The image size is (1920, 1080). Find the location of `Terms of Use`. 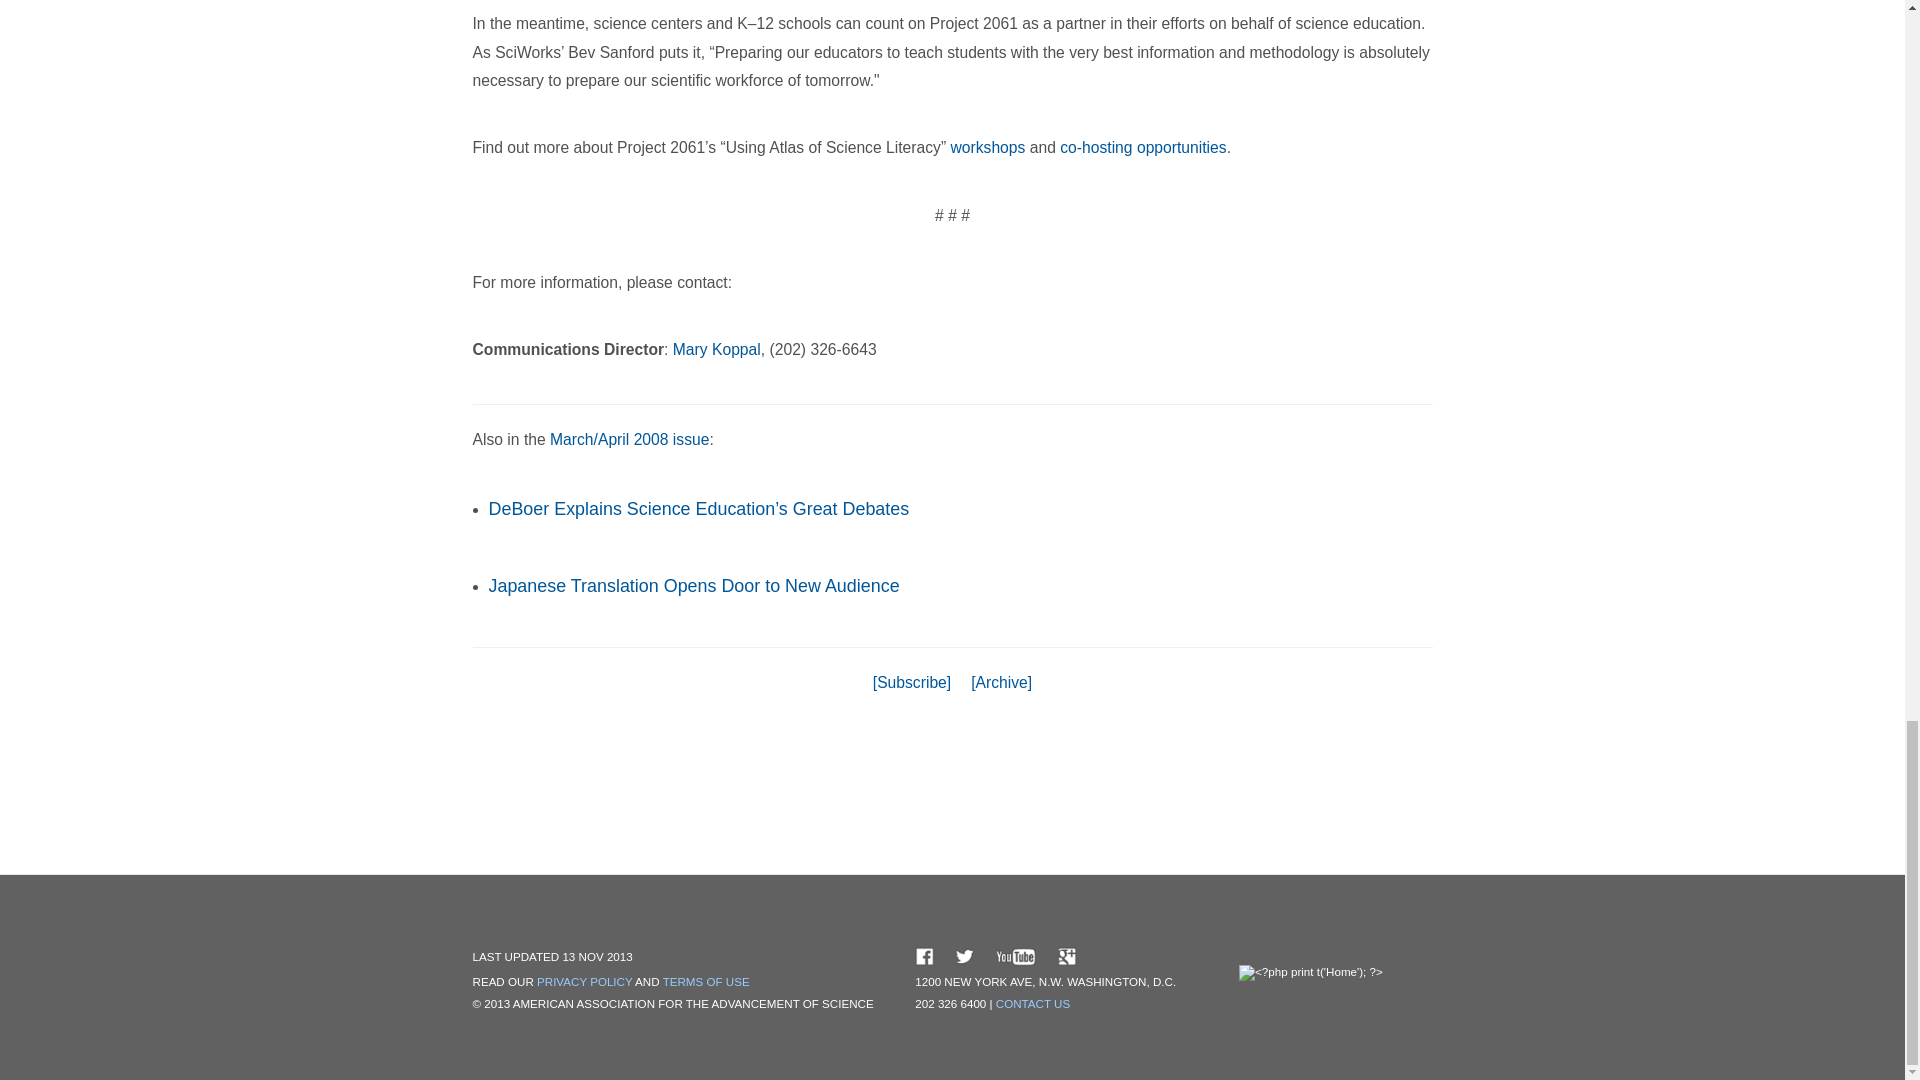

Terms of Use is located at coordinates (706, 982).